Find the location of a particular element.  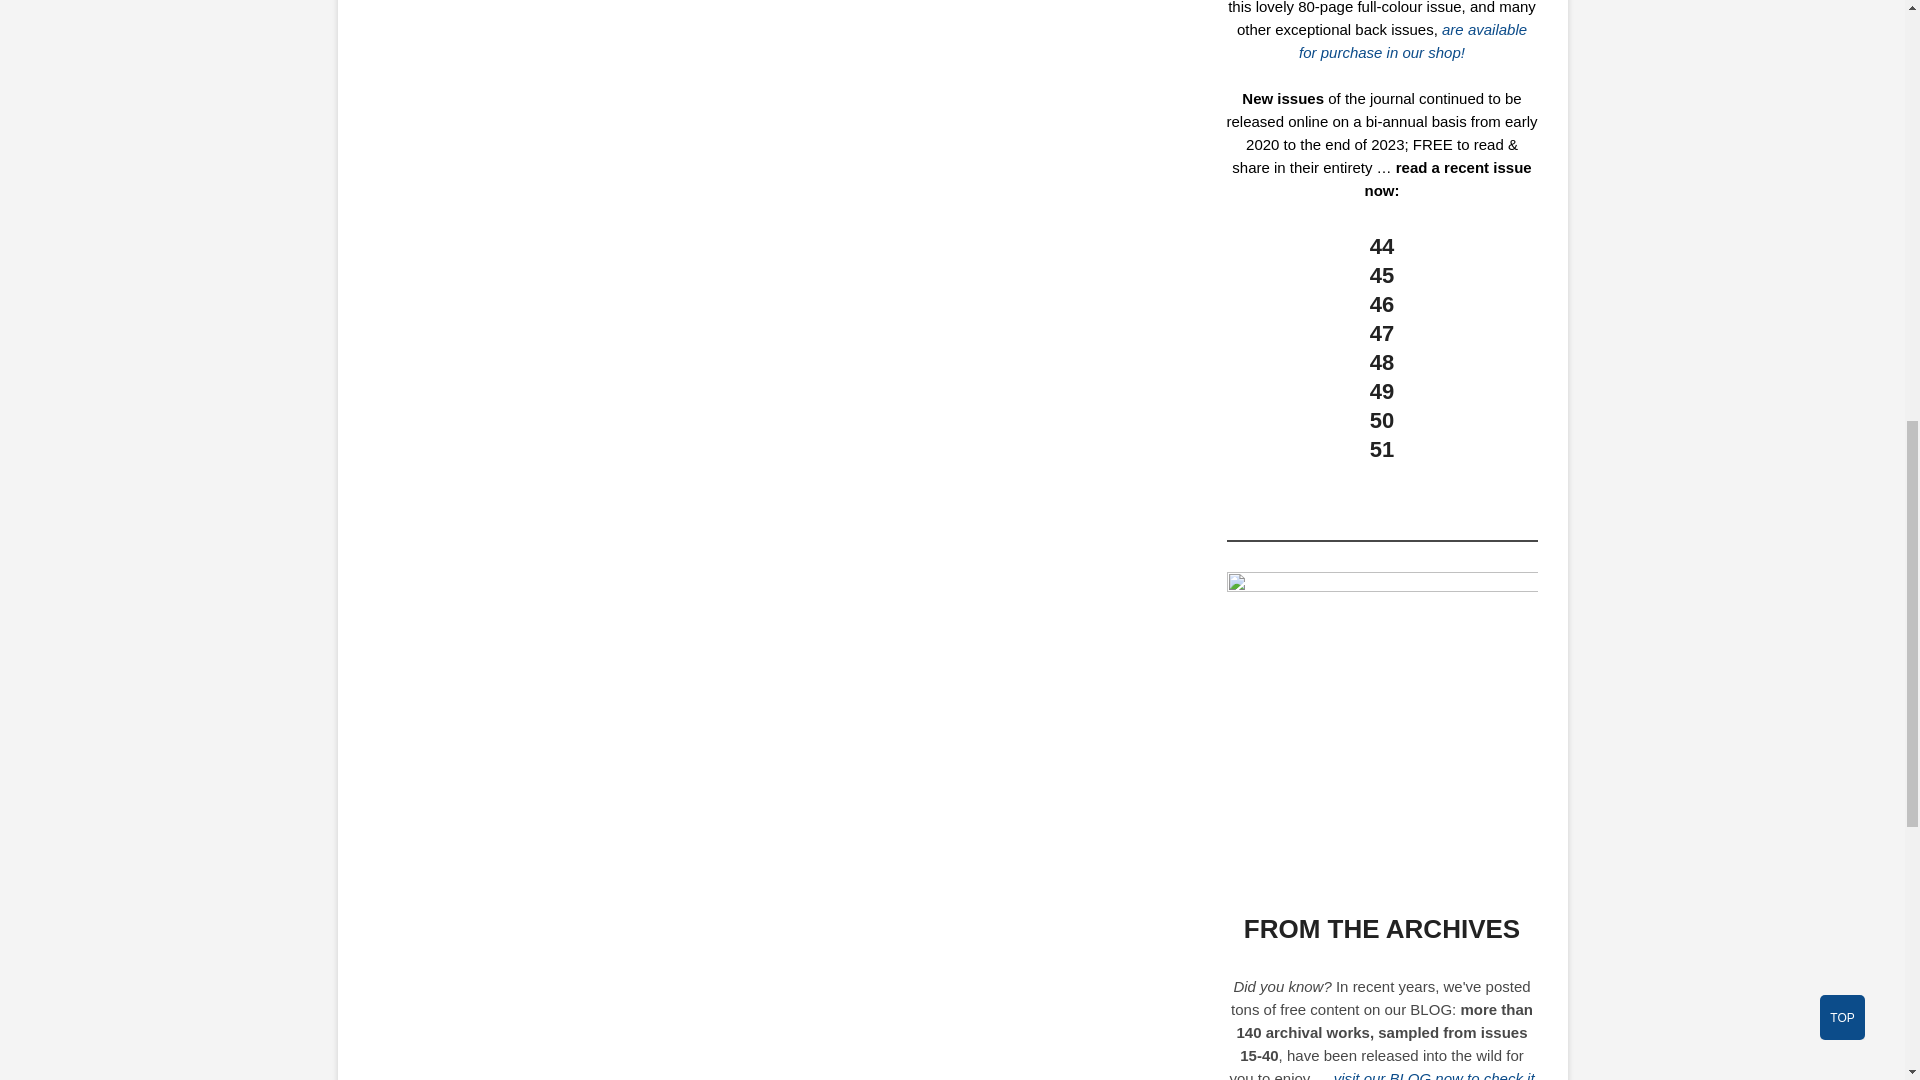

48 is located at coordinates (1382, 362).